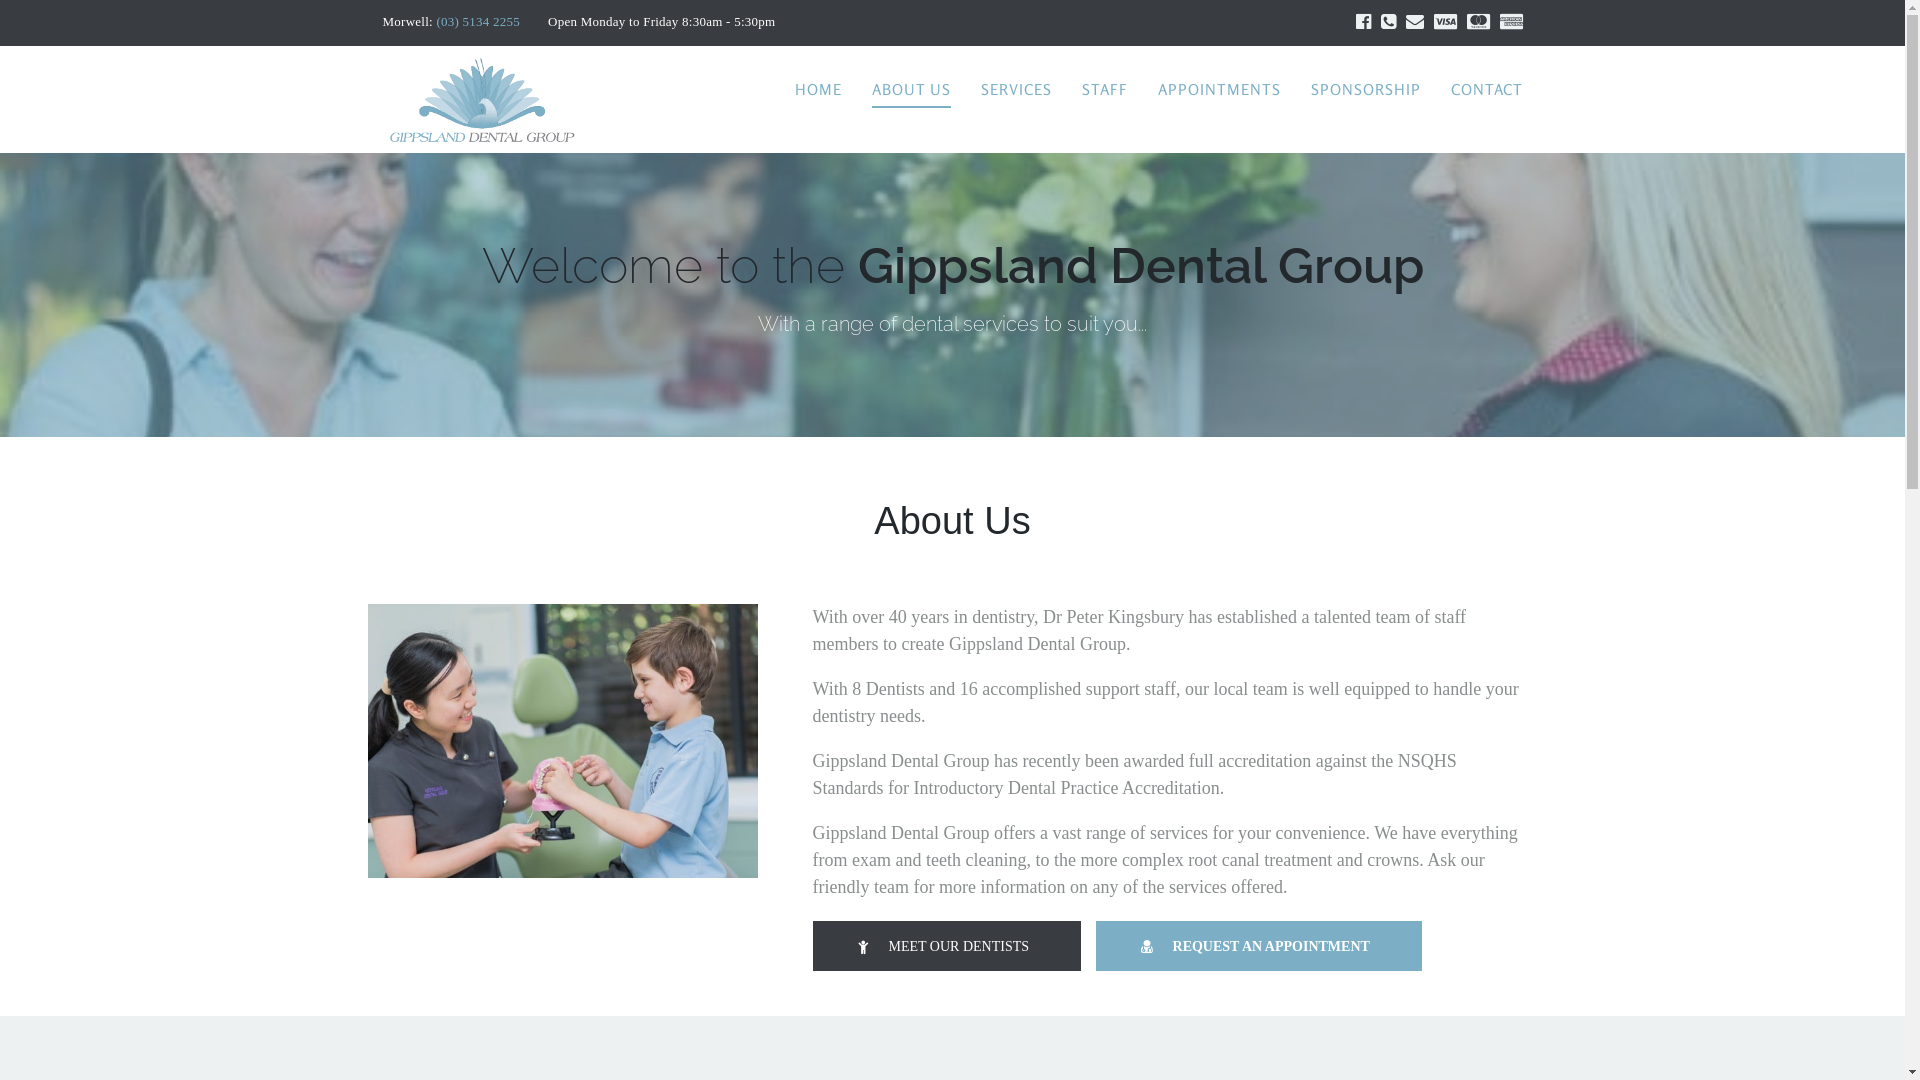  What do you see at coordinates (1105, 90) in the screenshot?
I see `STAFF` at bounding box center [1105, 90].